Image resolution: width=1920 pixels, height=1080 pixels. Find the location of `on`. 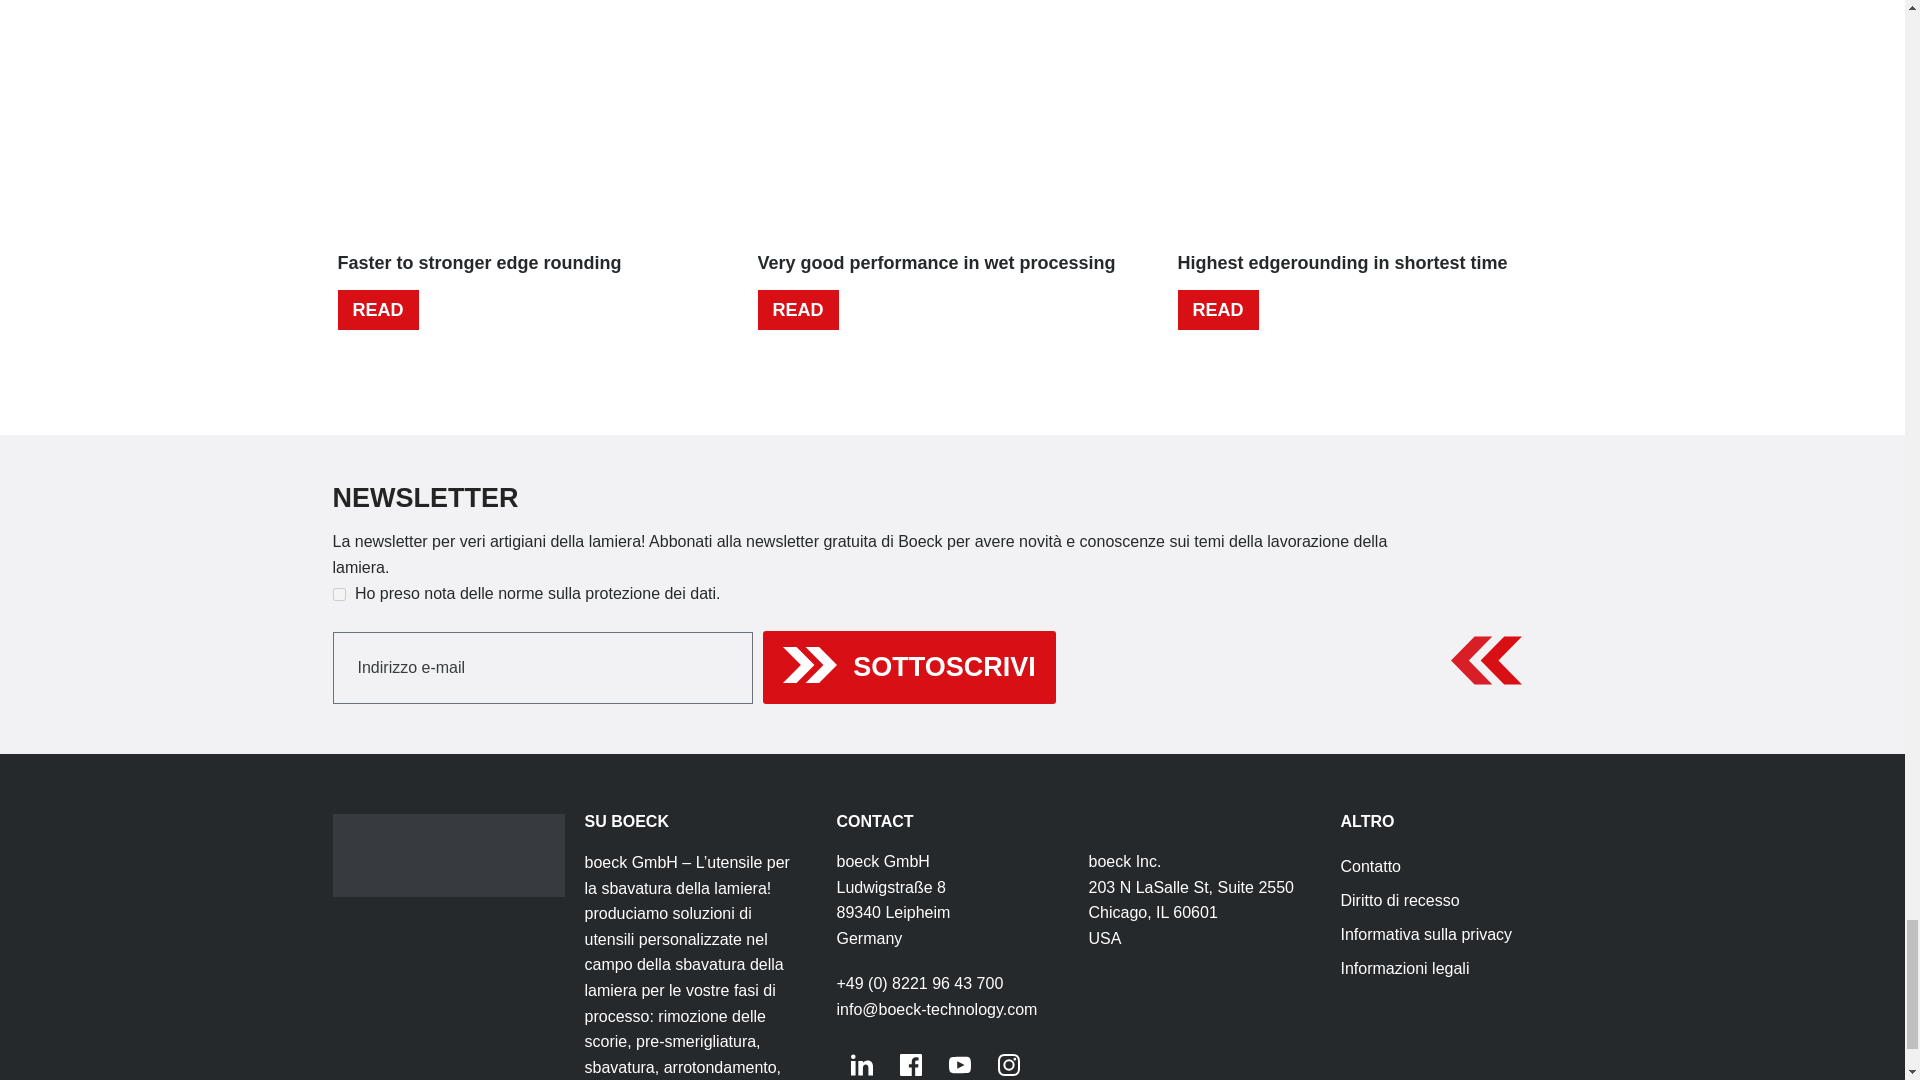

on is located at coordinates (338, 594).